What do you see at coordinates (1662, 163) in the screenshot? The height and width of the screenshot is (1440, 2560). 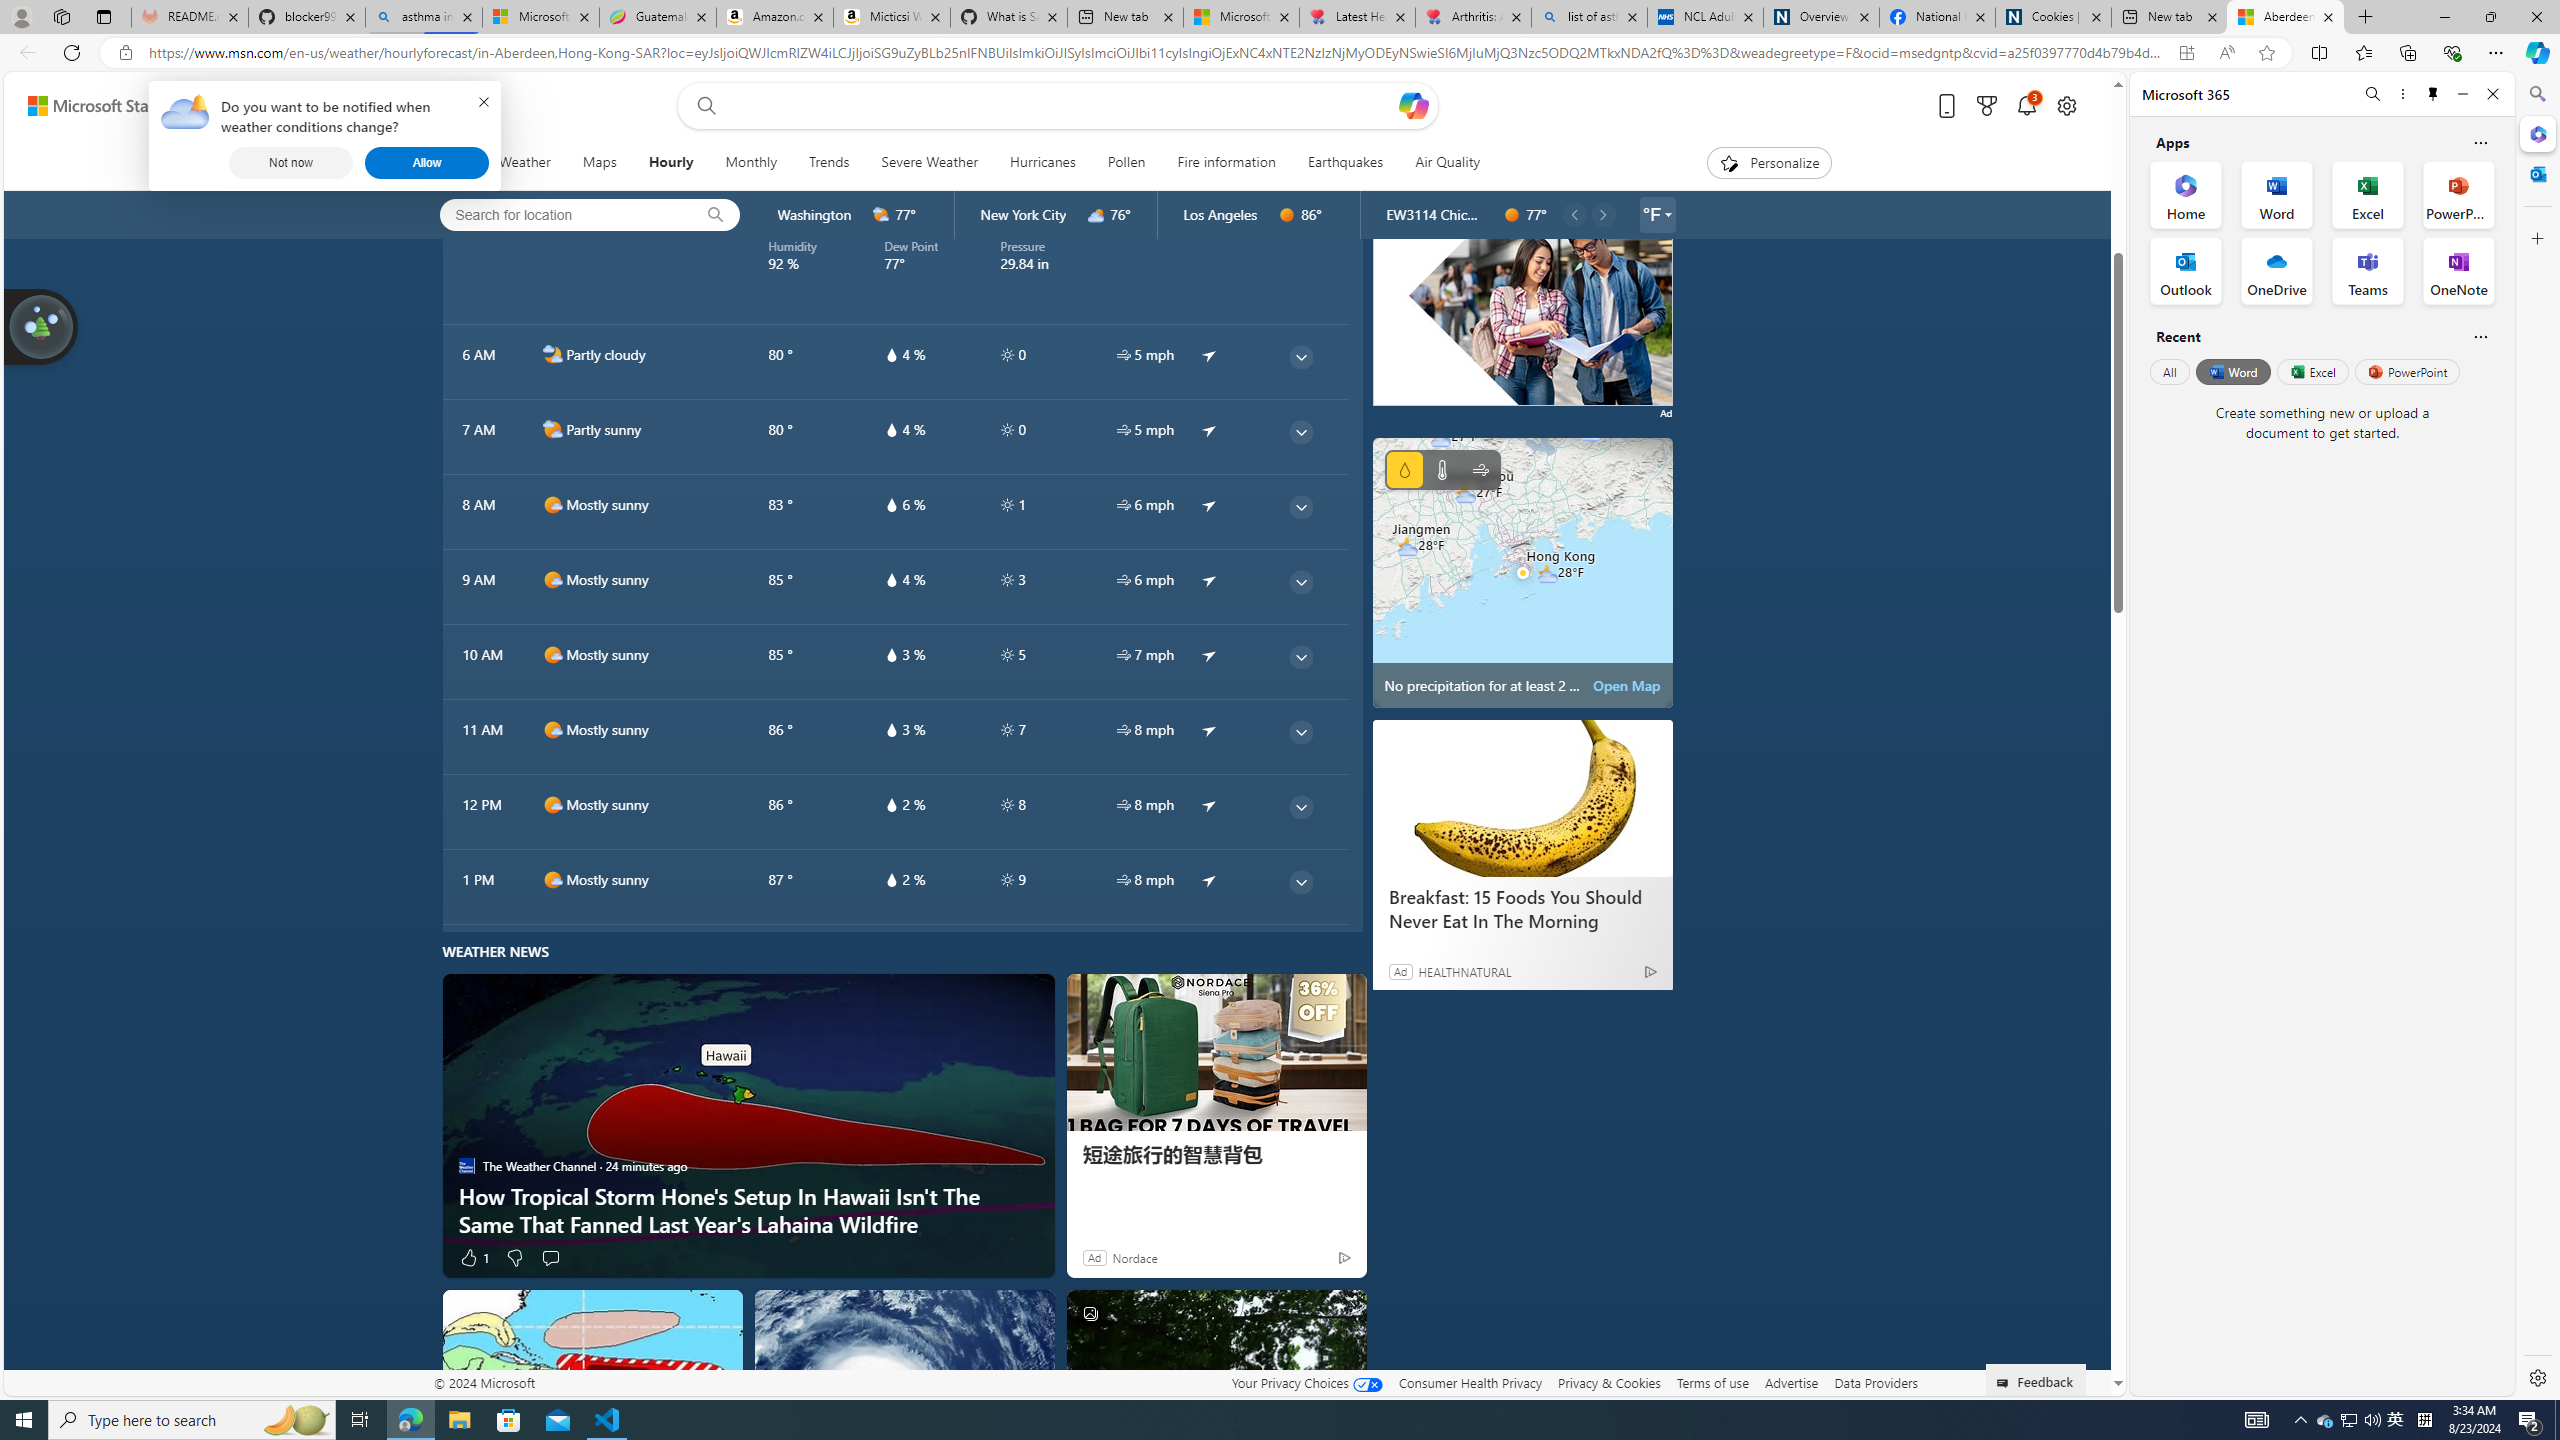 I see `Class: qc-adchoices-link top-right ` at bounding box center [1662, 163].